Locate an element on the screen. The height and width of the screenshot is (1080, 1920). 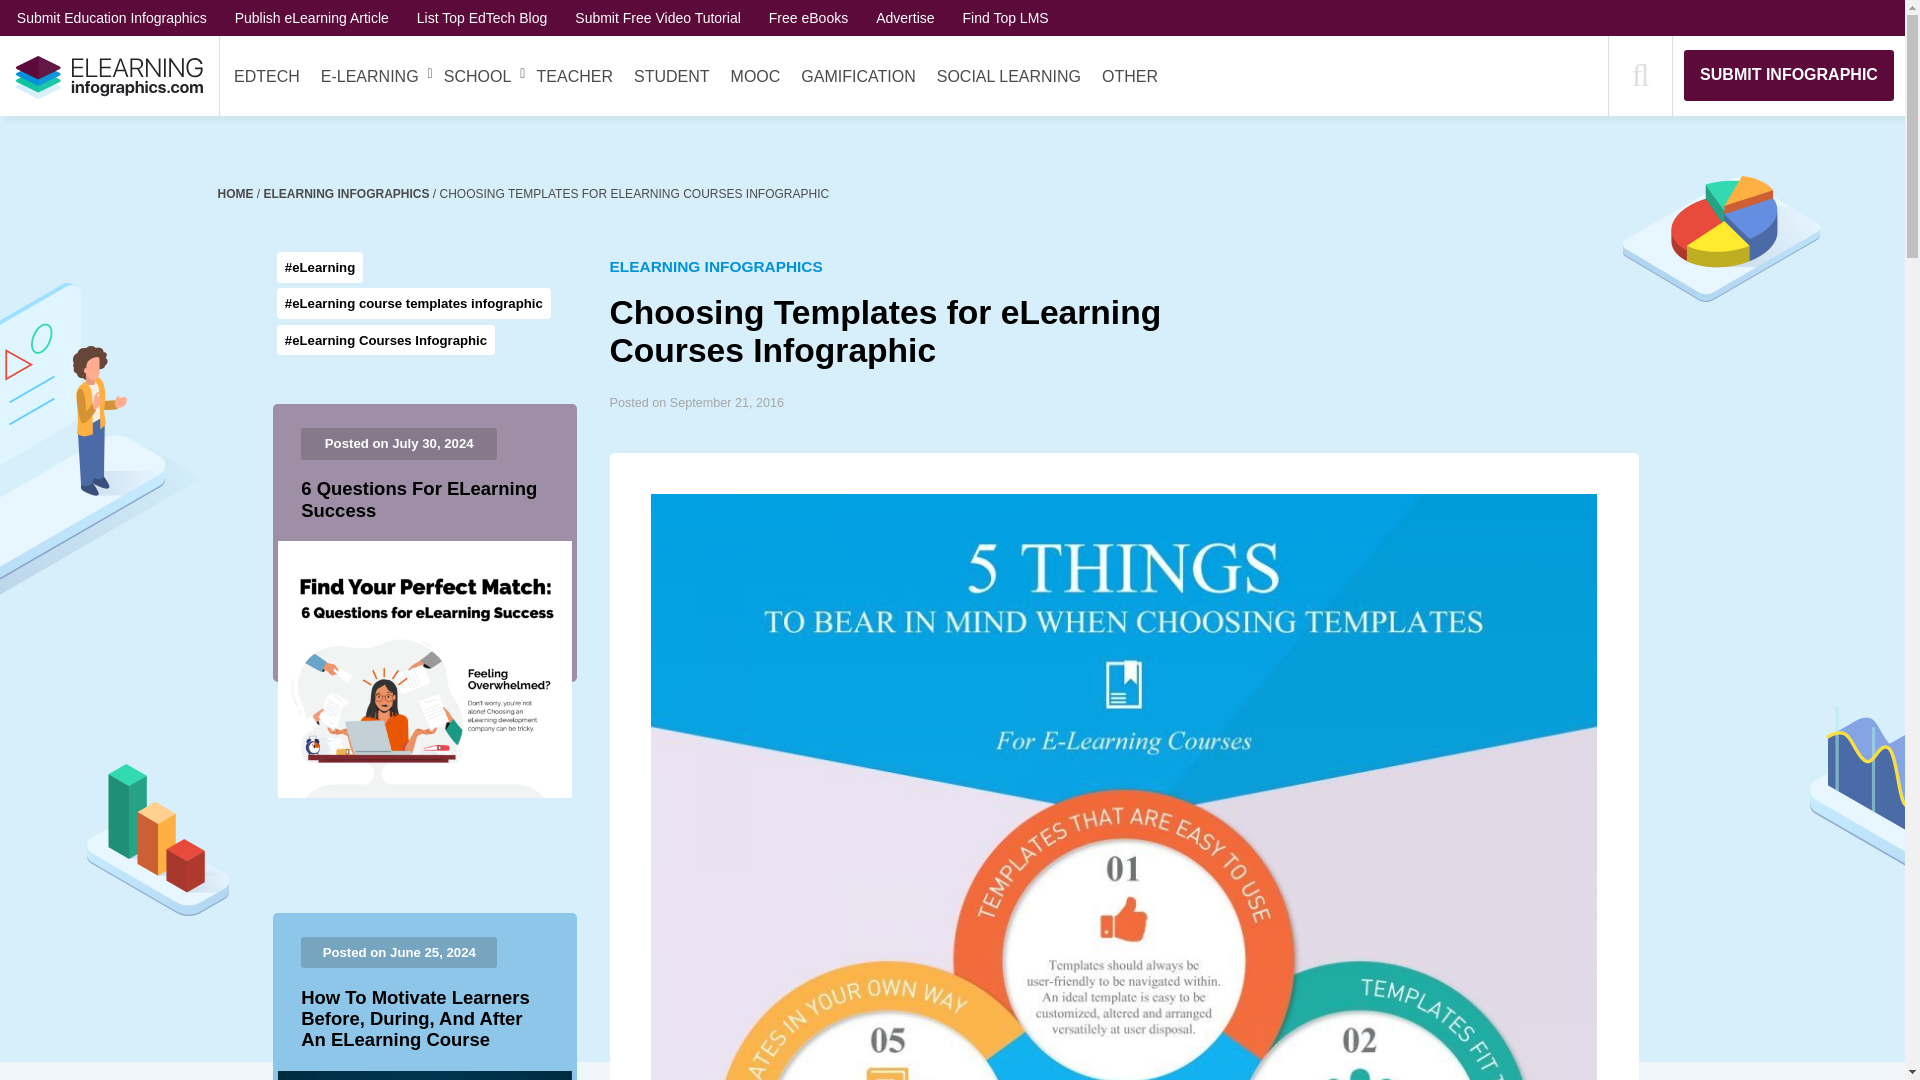
SOCIAL LEARNING is located at coordinates (1008, 76).